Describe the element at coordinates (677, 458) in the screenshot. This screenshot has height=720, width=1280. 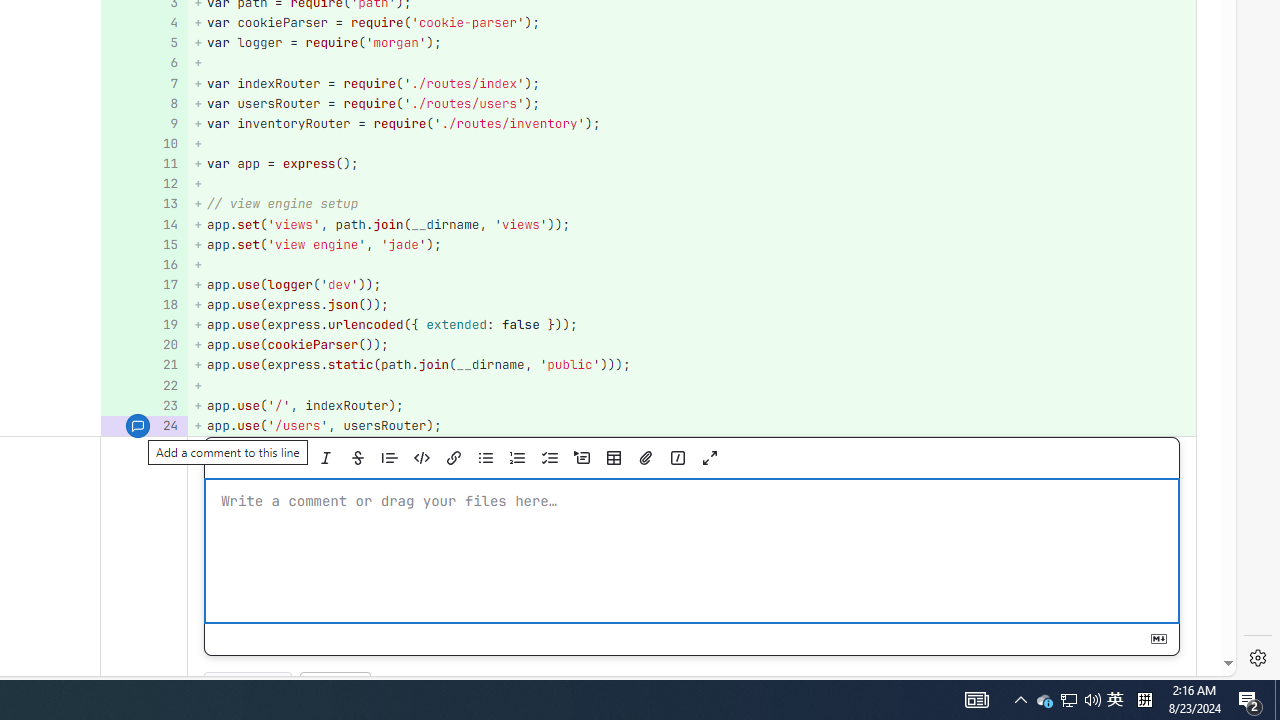
I see `Add a quick action` at that location.